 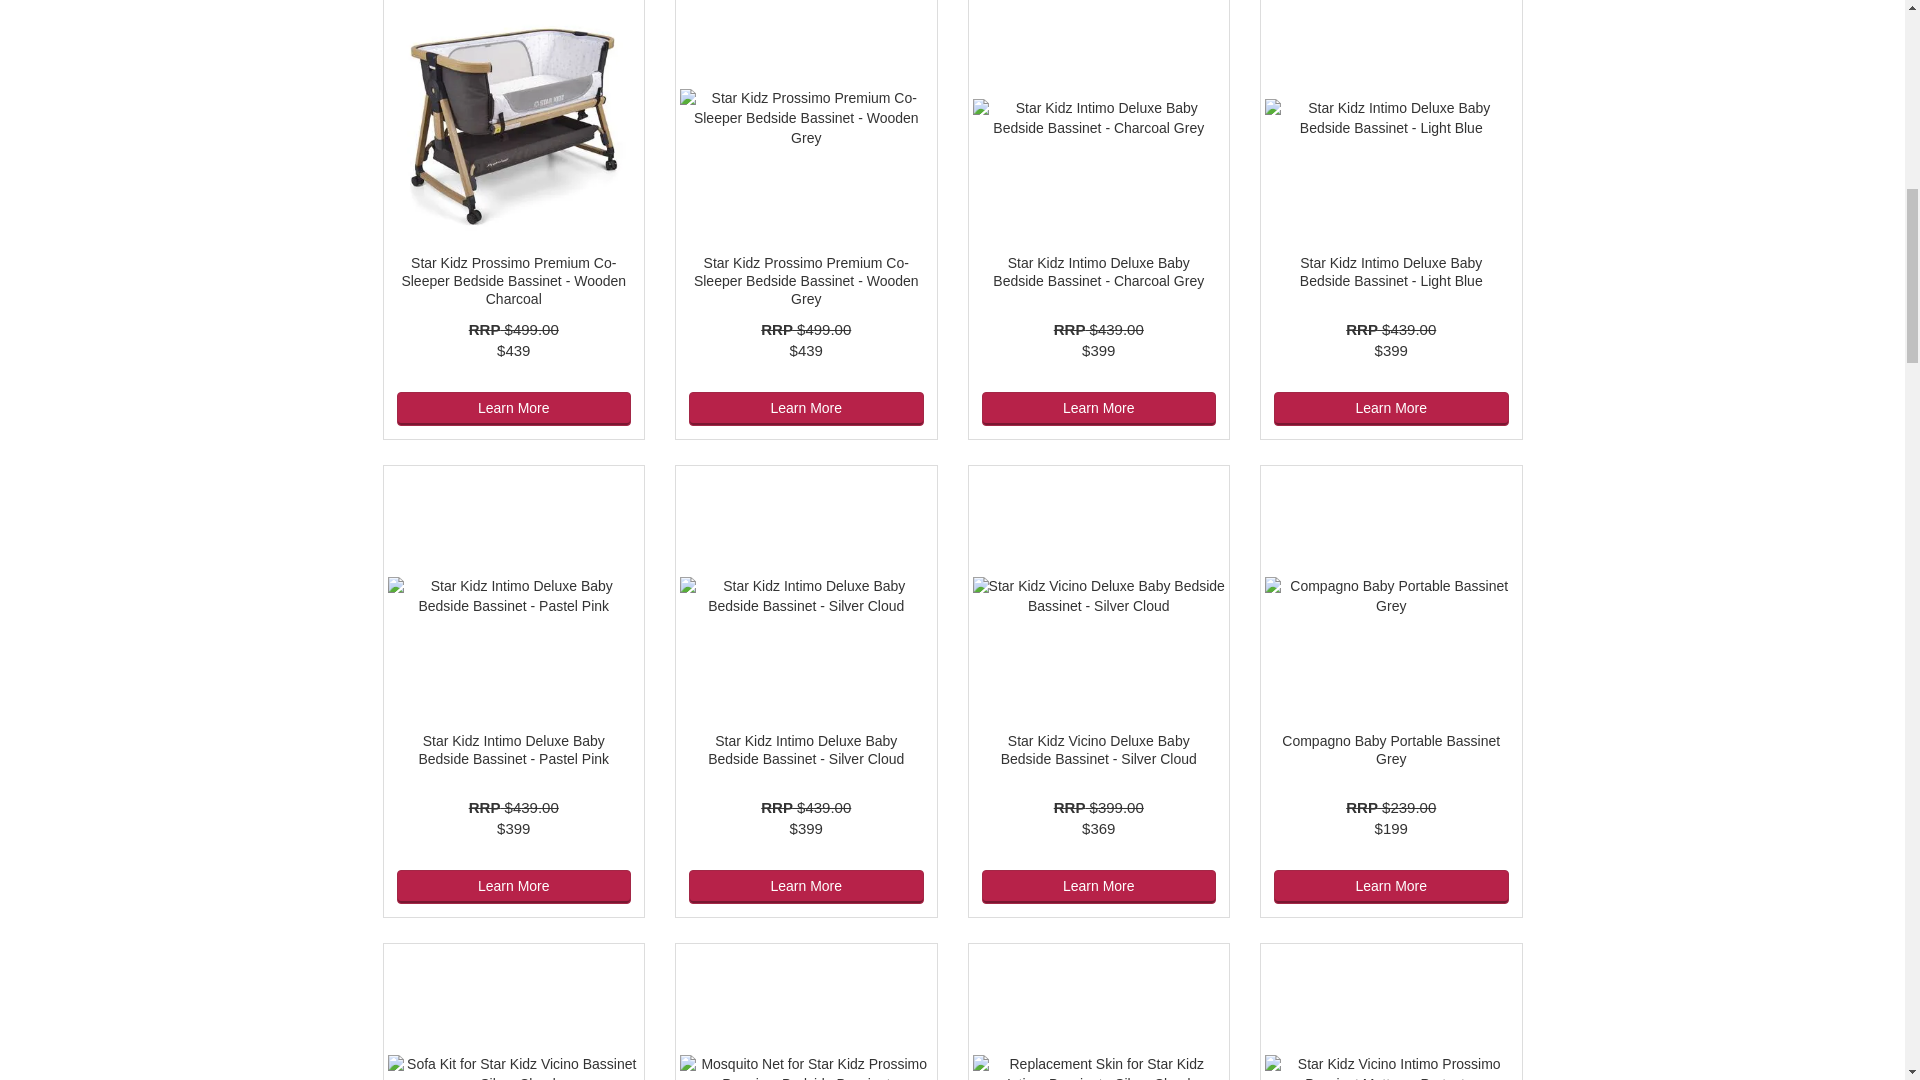 I want to click on Learn More, so click(x=806, y=408).